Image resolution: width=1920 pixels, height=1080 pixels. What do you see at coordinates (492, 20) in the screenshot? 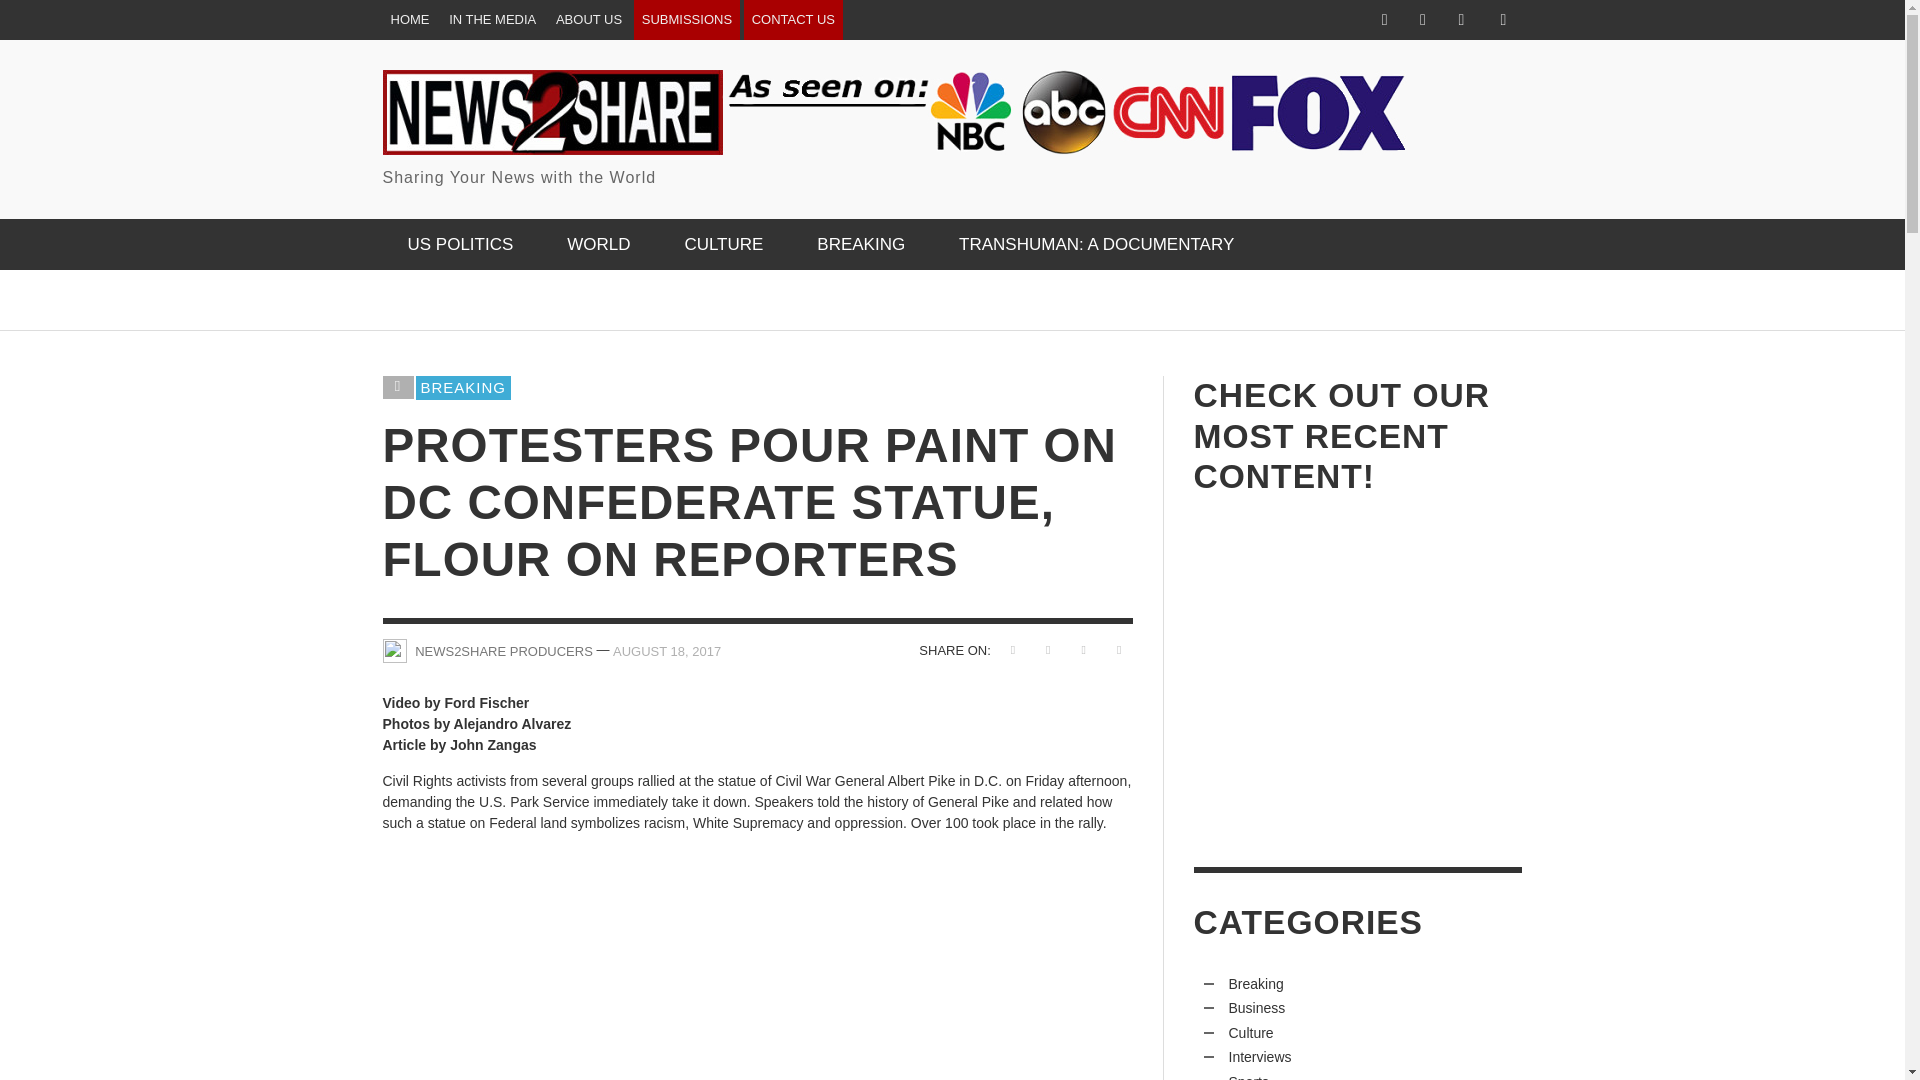
I see `IN THE MEDIA` at bounding box center [492, 20].